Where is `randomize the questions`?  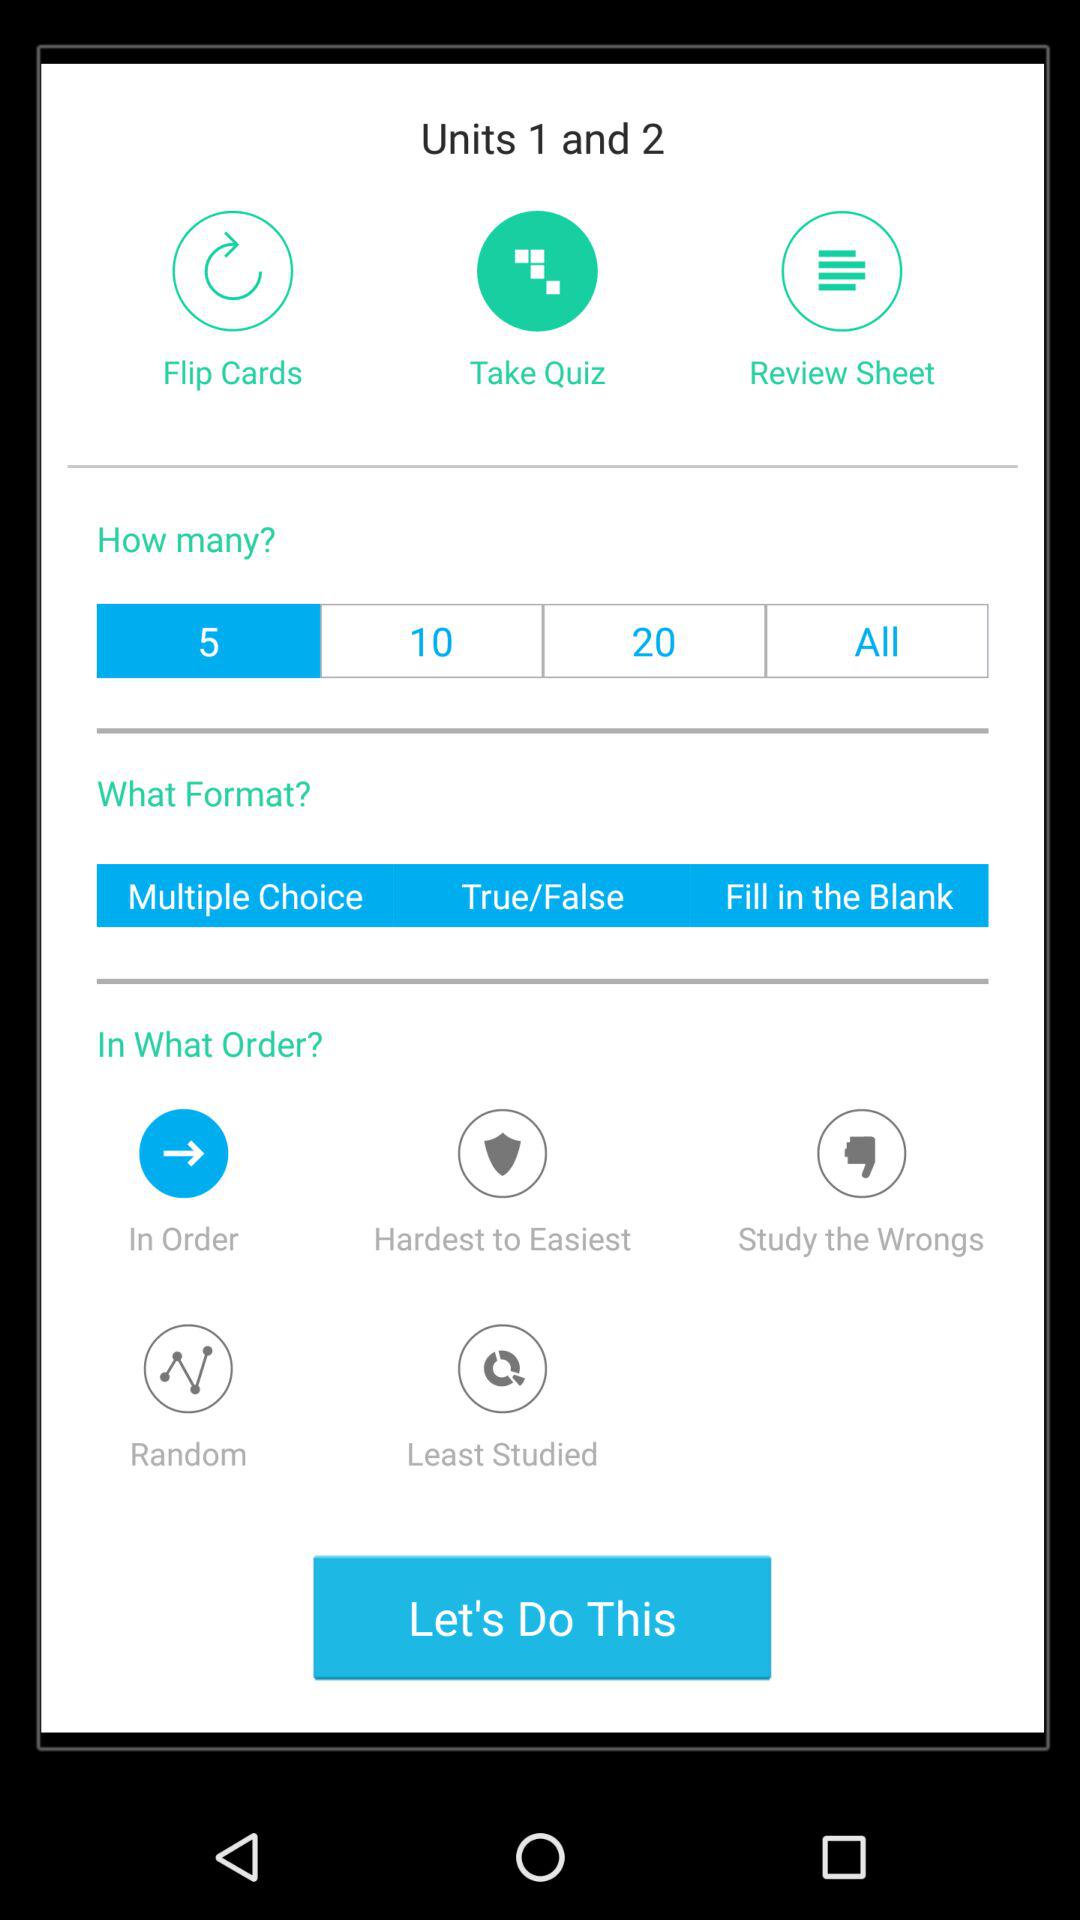 randomize the questions is located at coordinates (188, 1368).